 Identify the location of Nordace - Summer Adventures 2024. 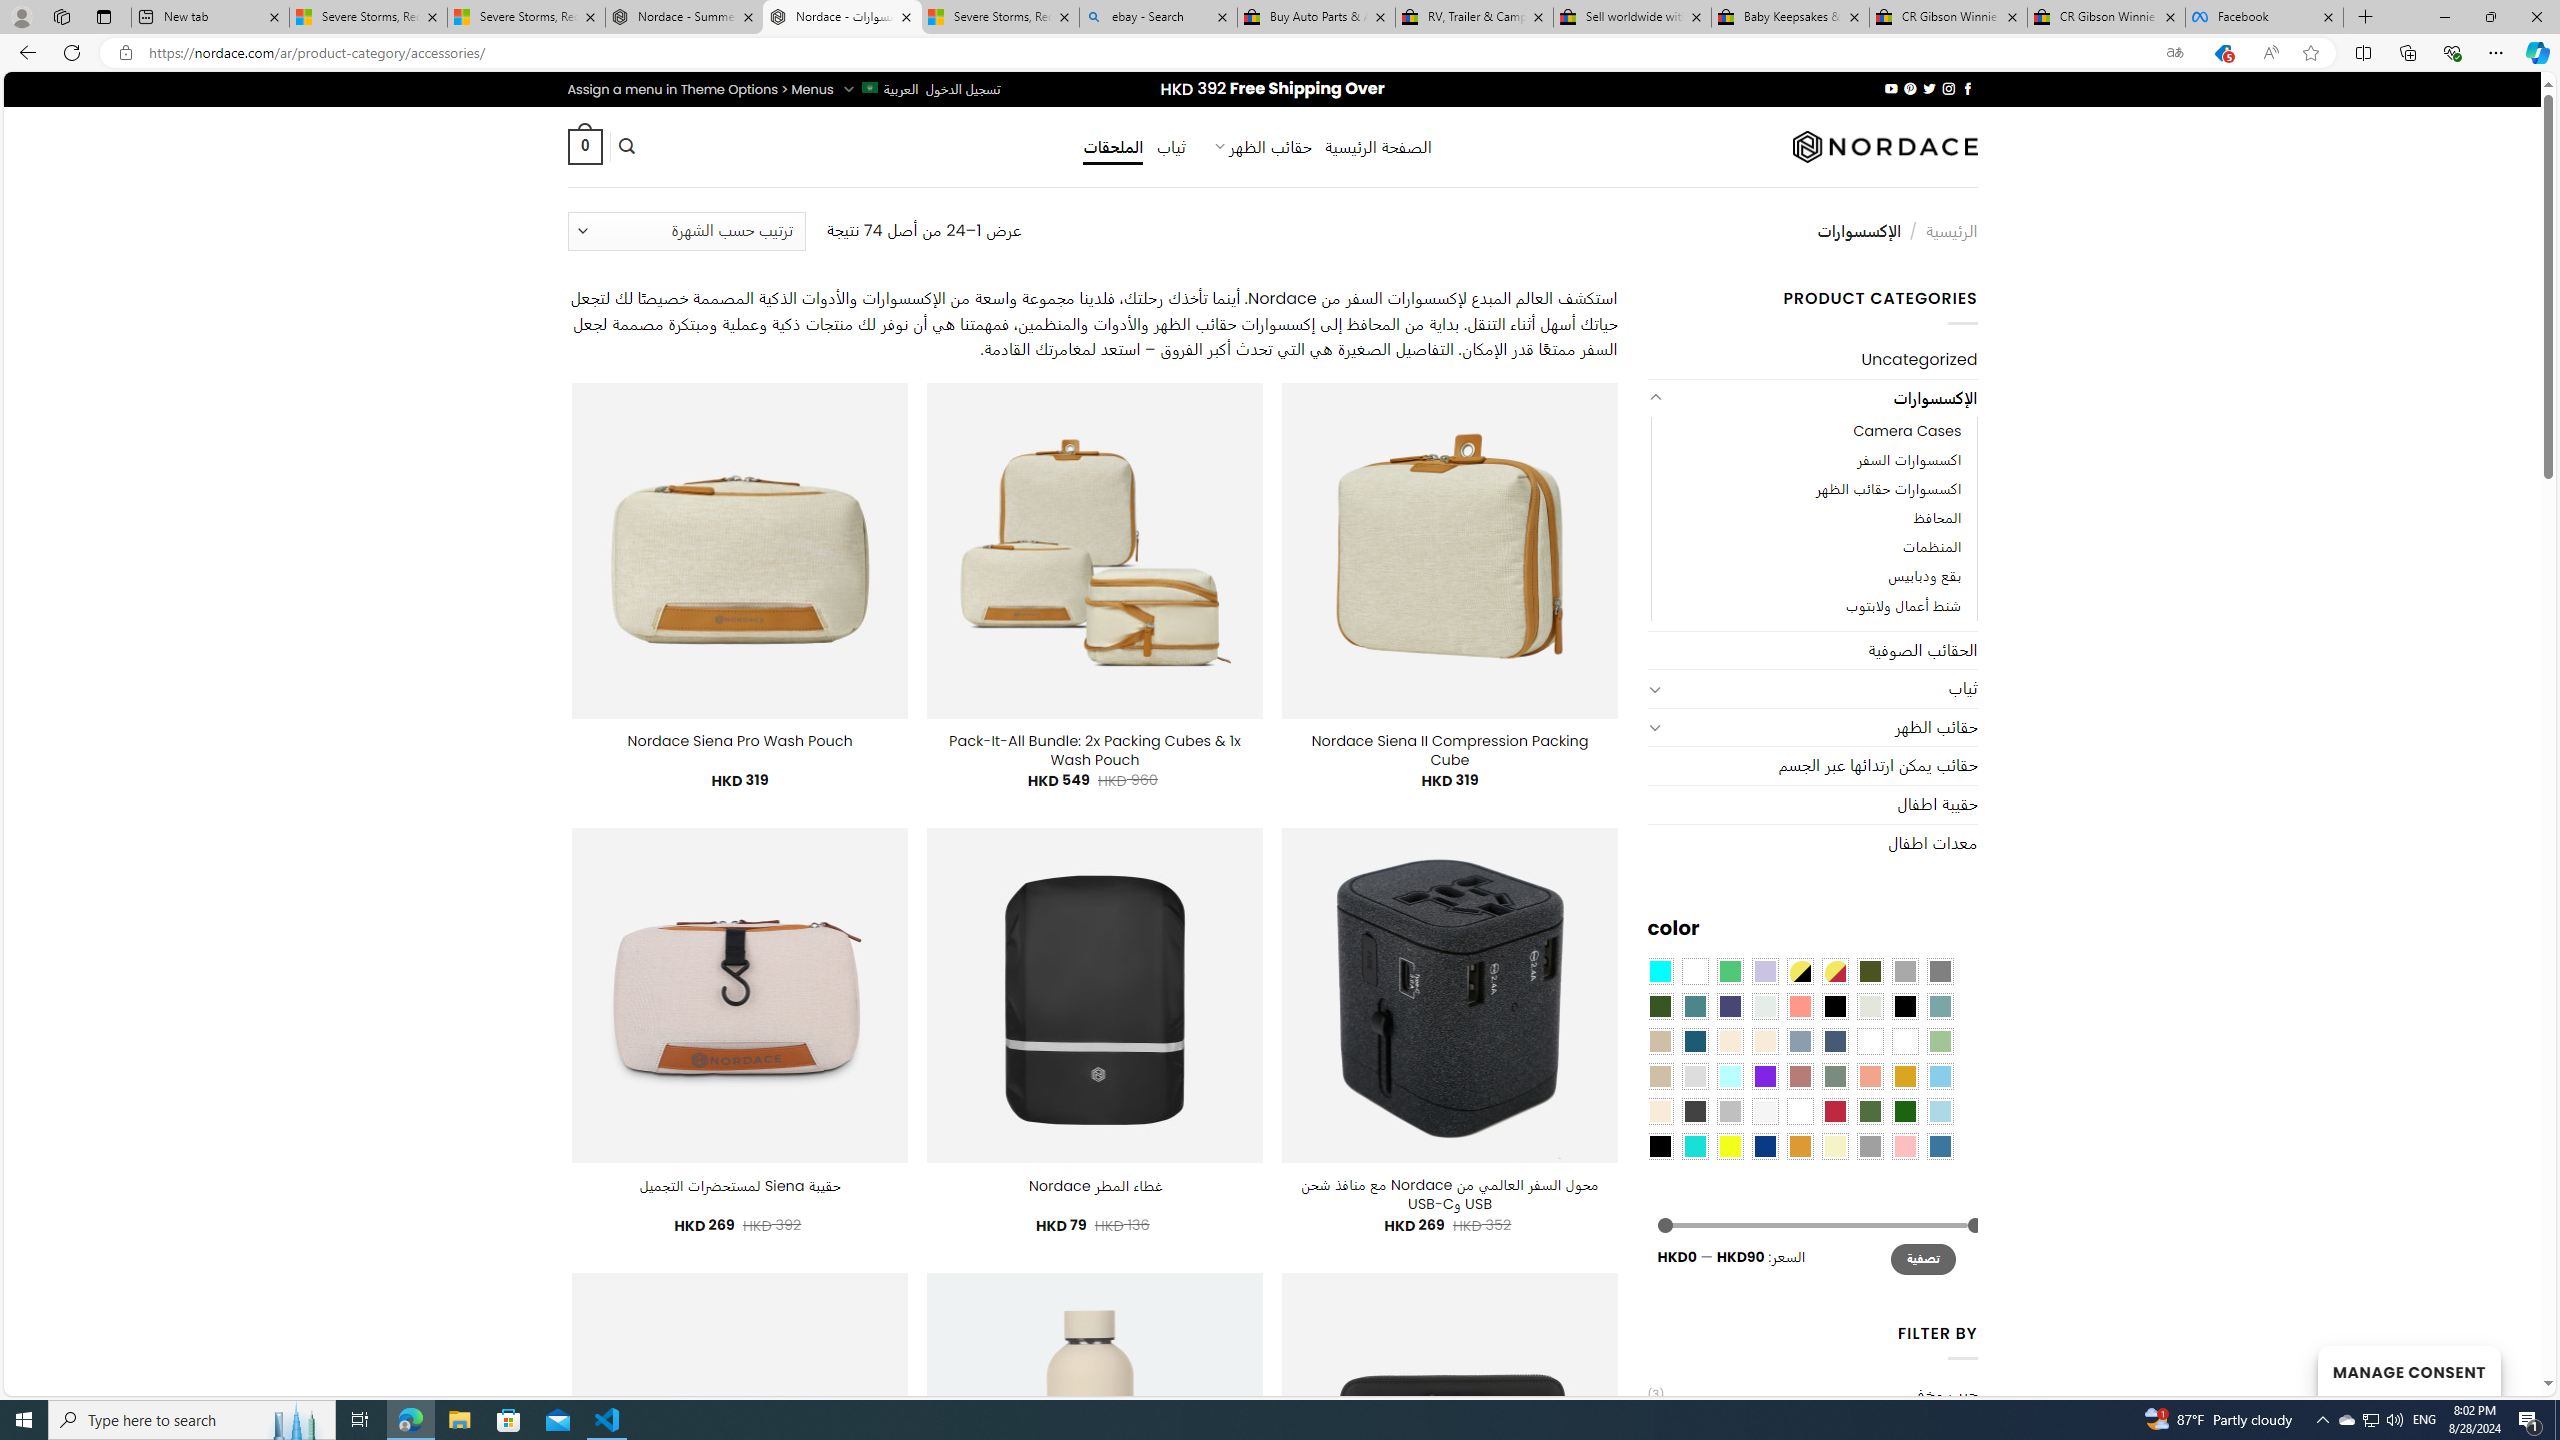
(684, 17).